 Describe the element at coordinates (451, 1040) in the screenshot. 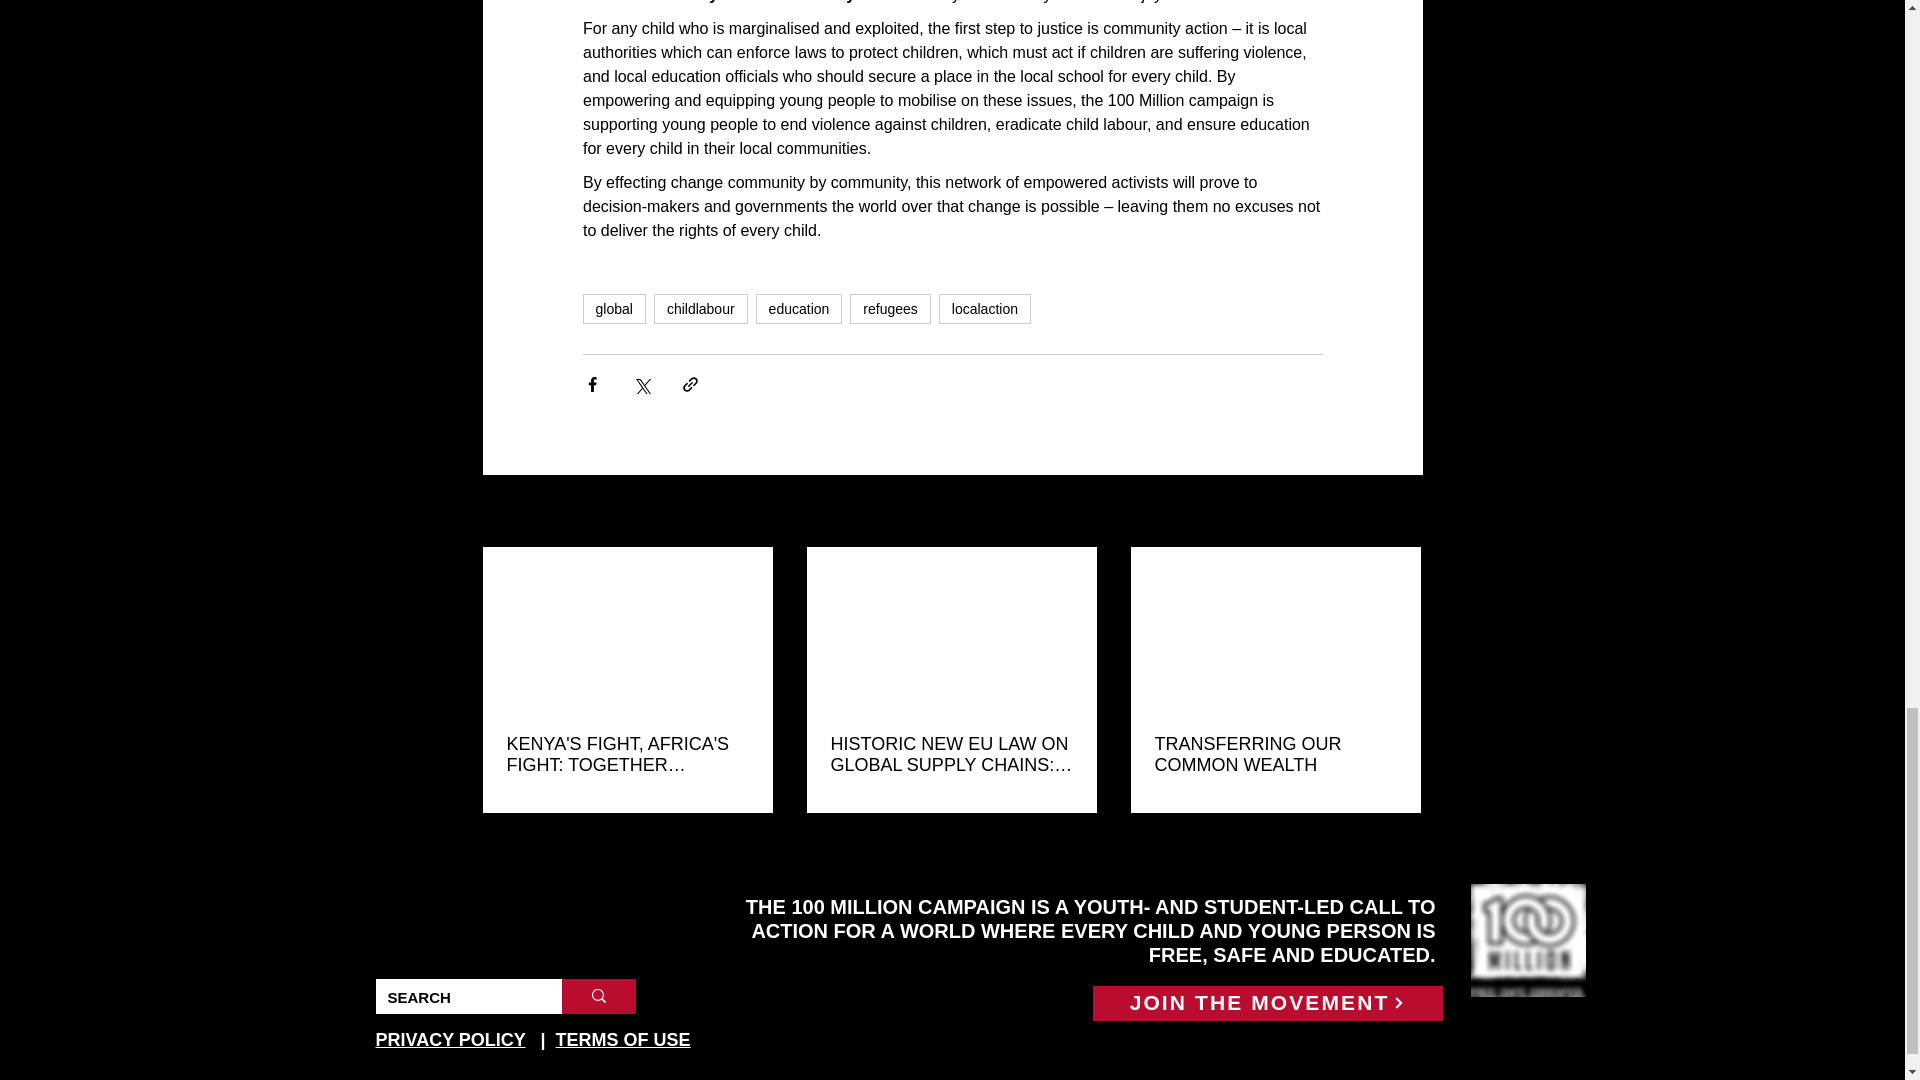

I see `PRIVACY POLICY` at that location.